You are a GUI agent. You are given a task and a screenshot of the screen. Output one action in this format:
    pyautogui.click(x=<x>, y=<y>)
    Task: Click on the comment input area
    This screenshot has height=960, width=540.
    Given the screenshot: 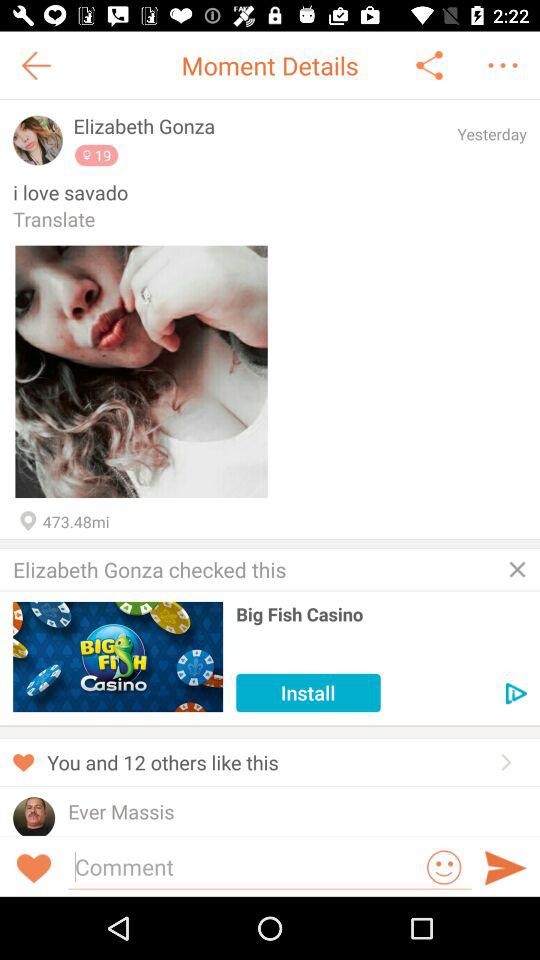 What is the action you would take?
    pyautogui.click(x=244, y=866)
    